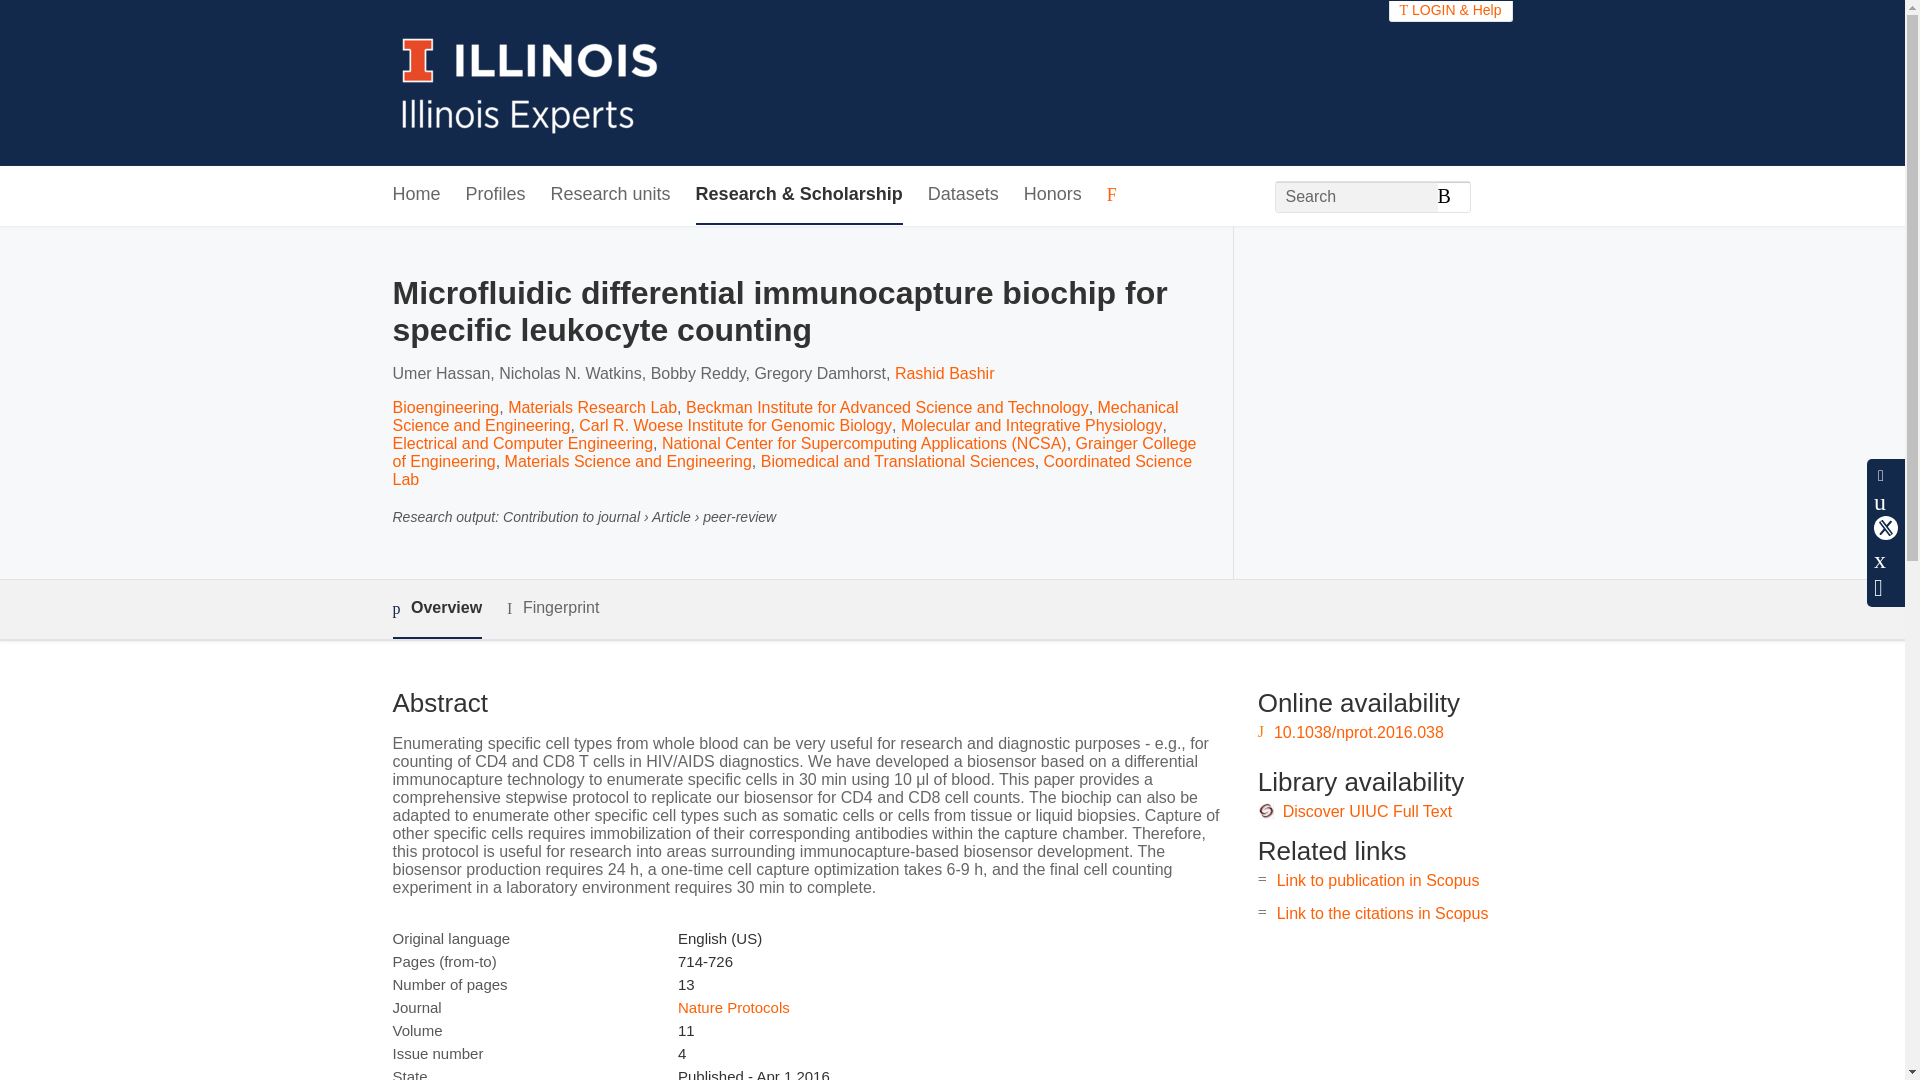 Image resolution: width=1920 pixels, height=1080 pixels. What do you see at coordinates (628, 460) in the screenshot?
I see `Materials Science and Engineering` at bounding box center [628, 460].